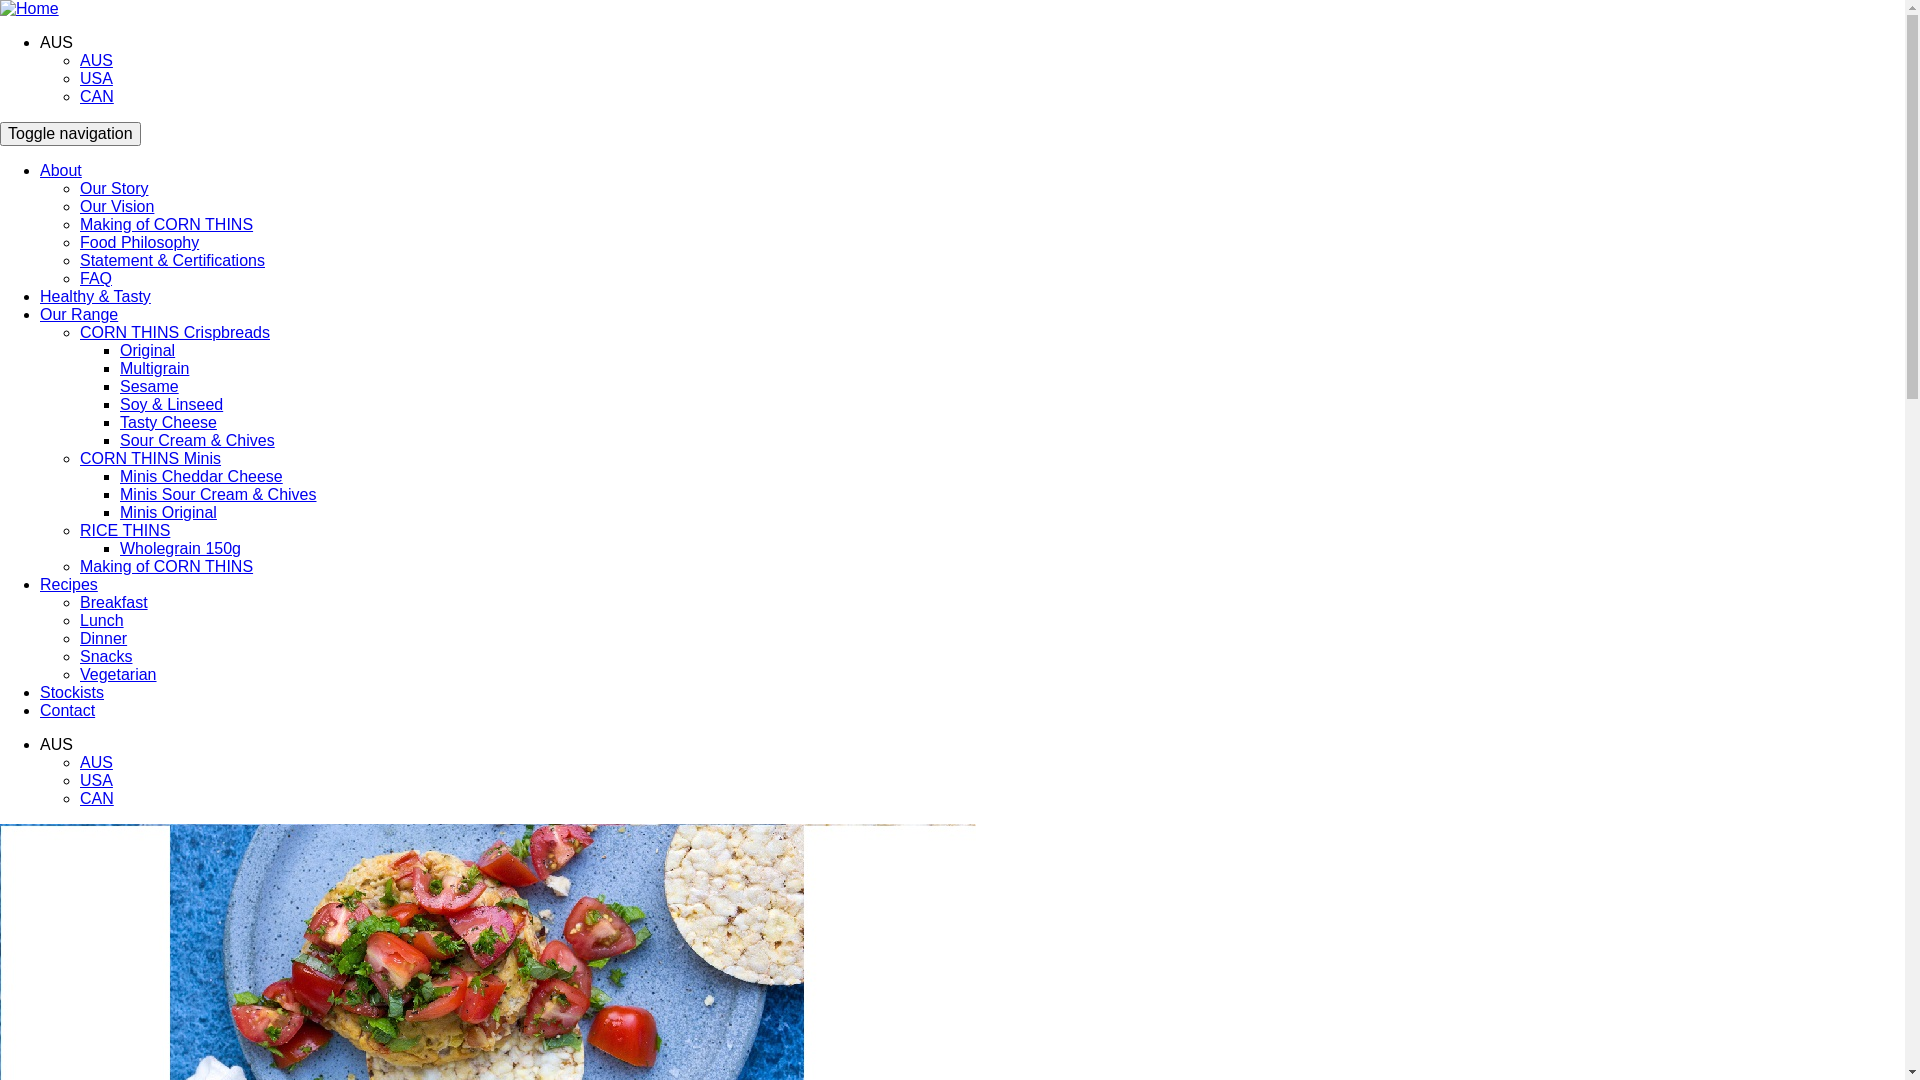  What do you see at coordinates (140, 242) in the screenshot?
I see `Food Philosophy` at bounding box center [140, 242].